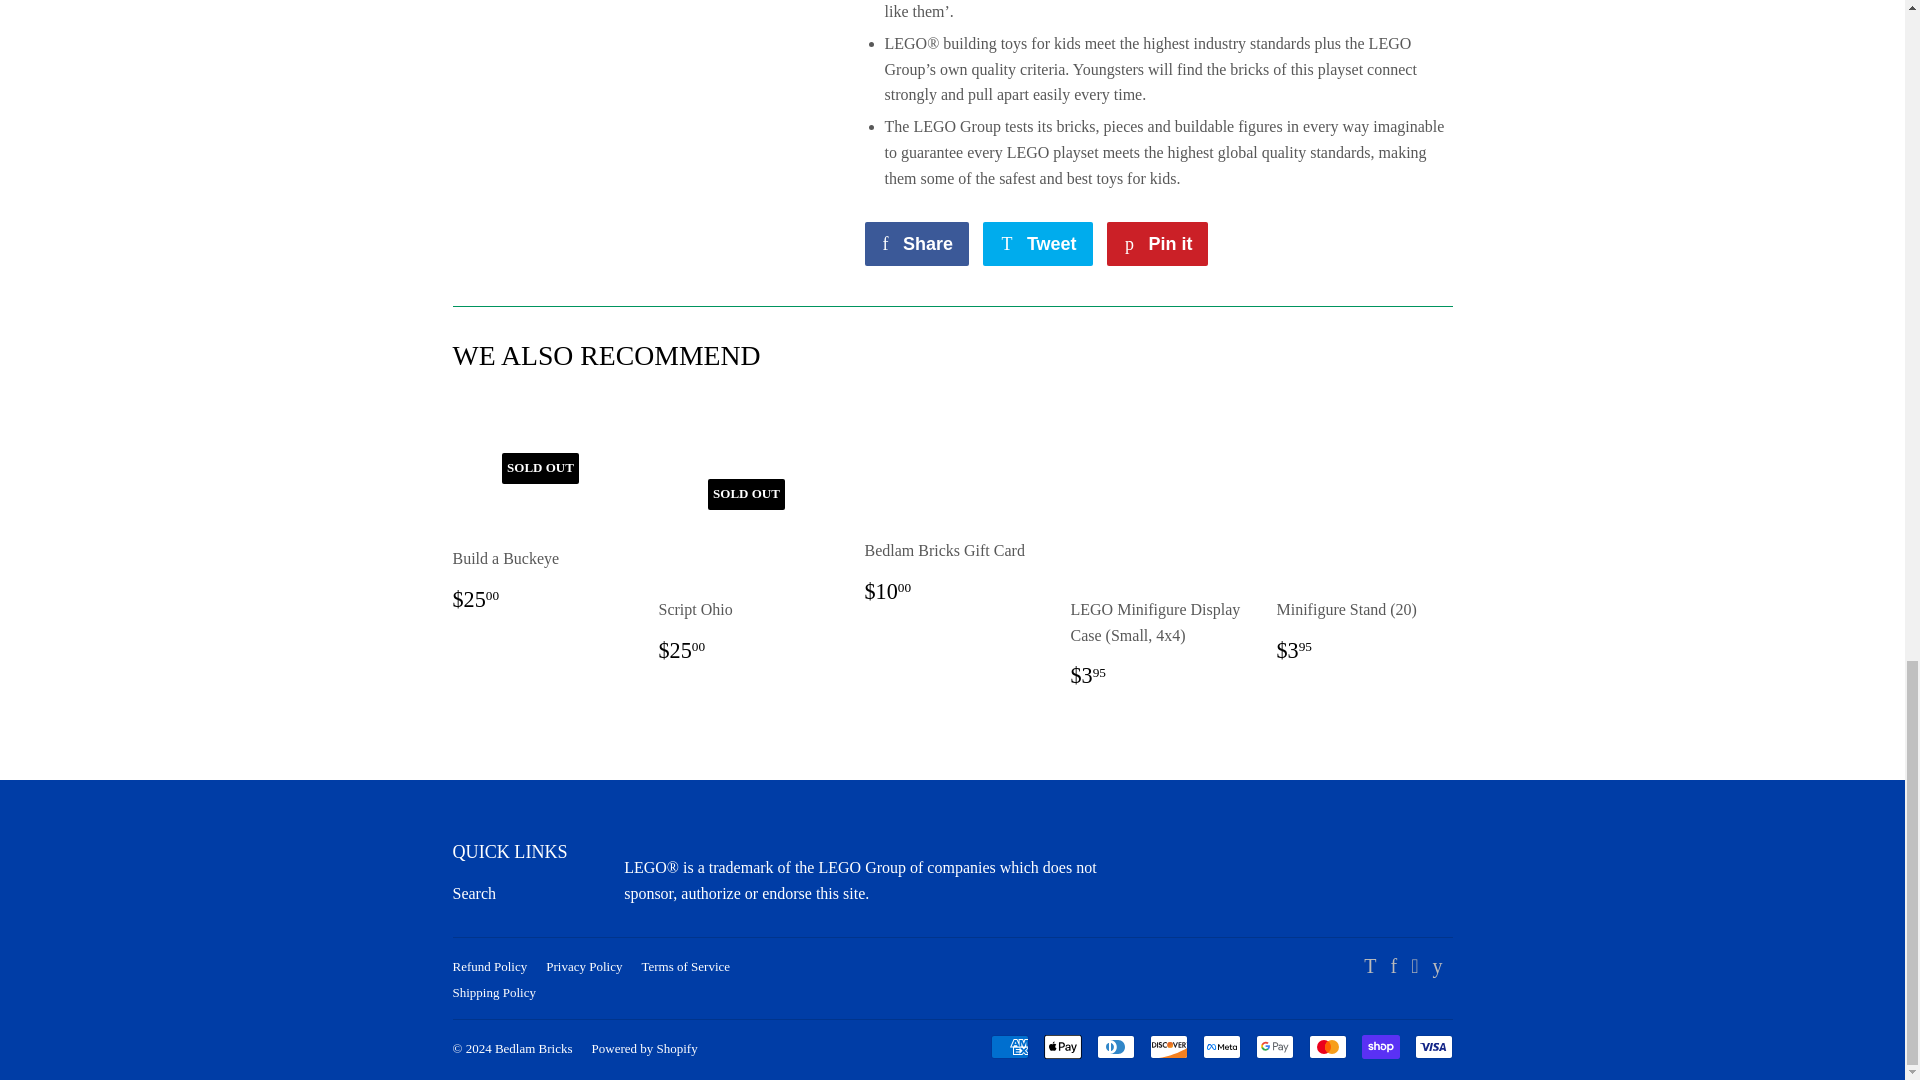  Describe the element at coordinates (916, 244) in the screenshot. I see `Share on Facebook` at that location.